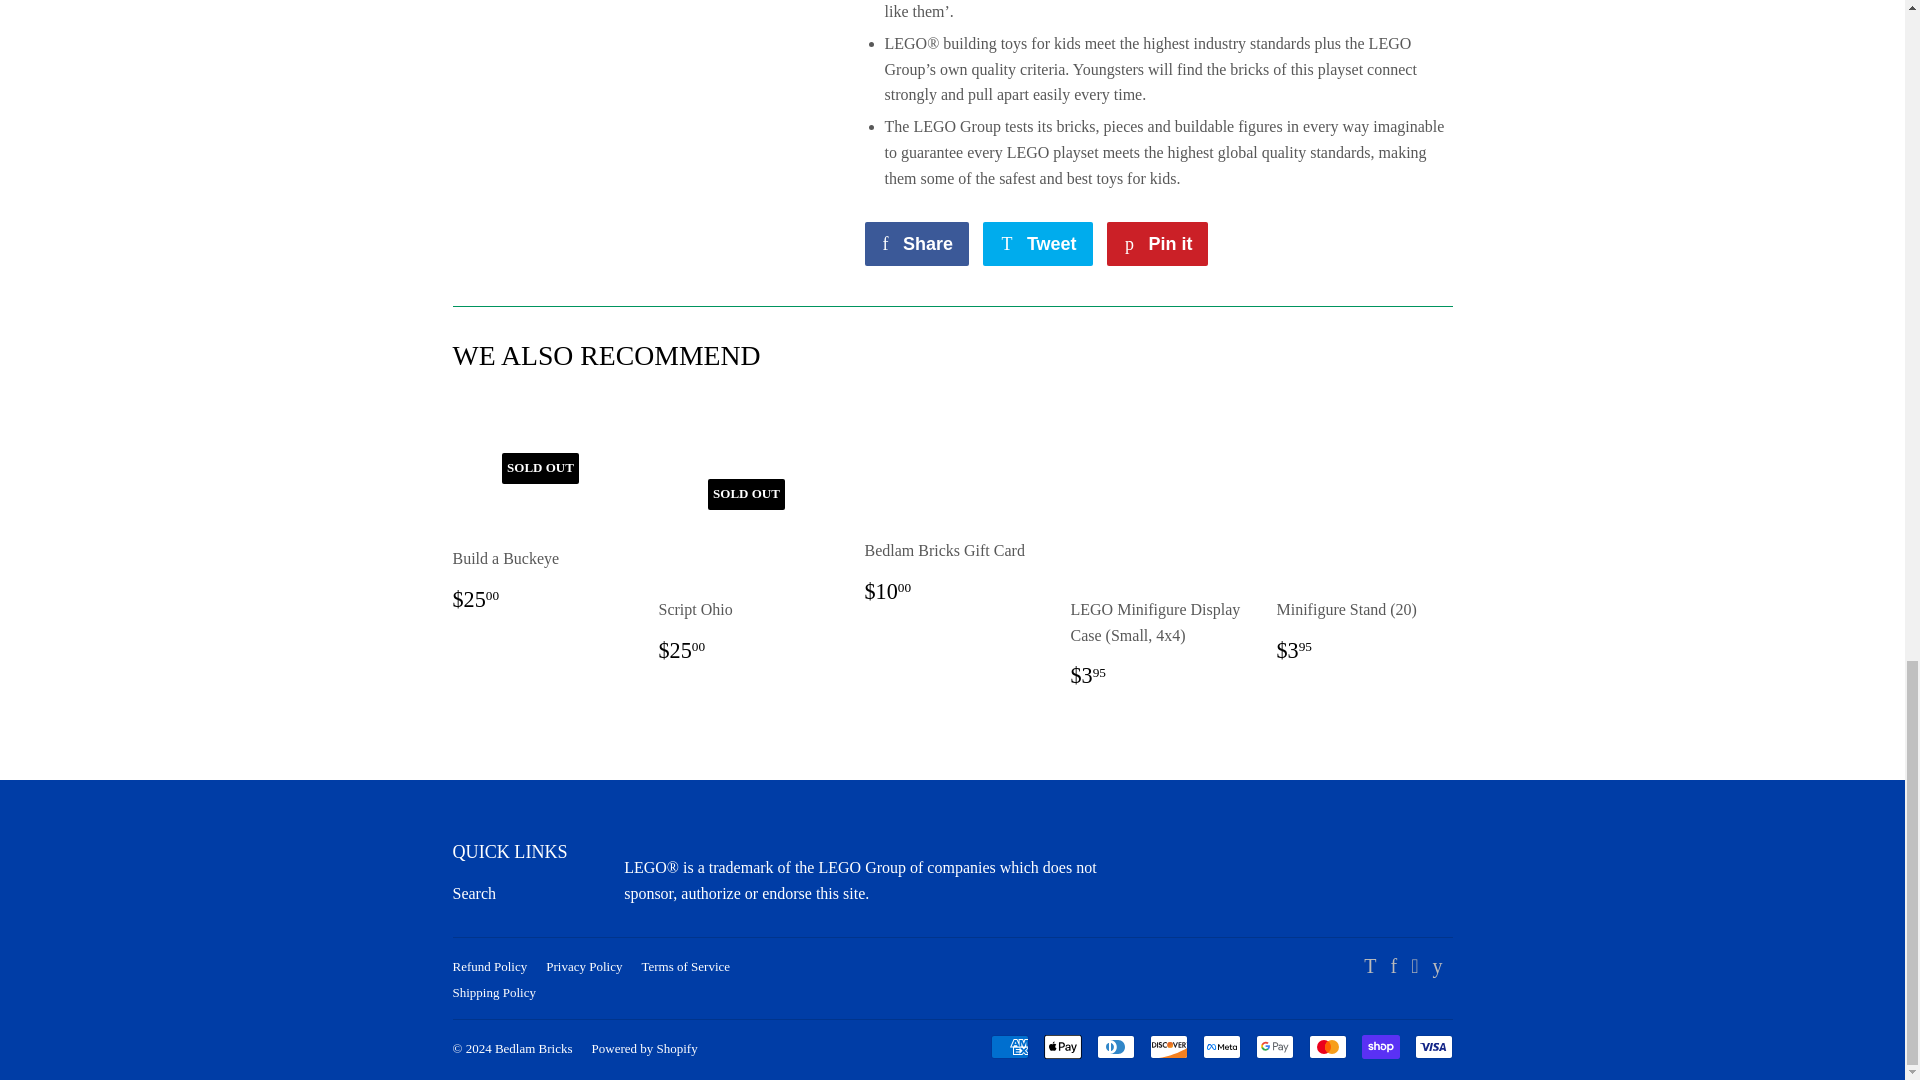  Describe the element at coordinates (916, 244) in the screenshot. I see `Share on Facebook` at that location.